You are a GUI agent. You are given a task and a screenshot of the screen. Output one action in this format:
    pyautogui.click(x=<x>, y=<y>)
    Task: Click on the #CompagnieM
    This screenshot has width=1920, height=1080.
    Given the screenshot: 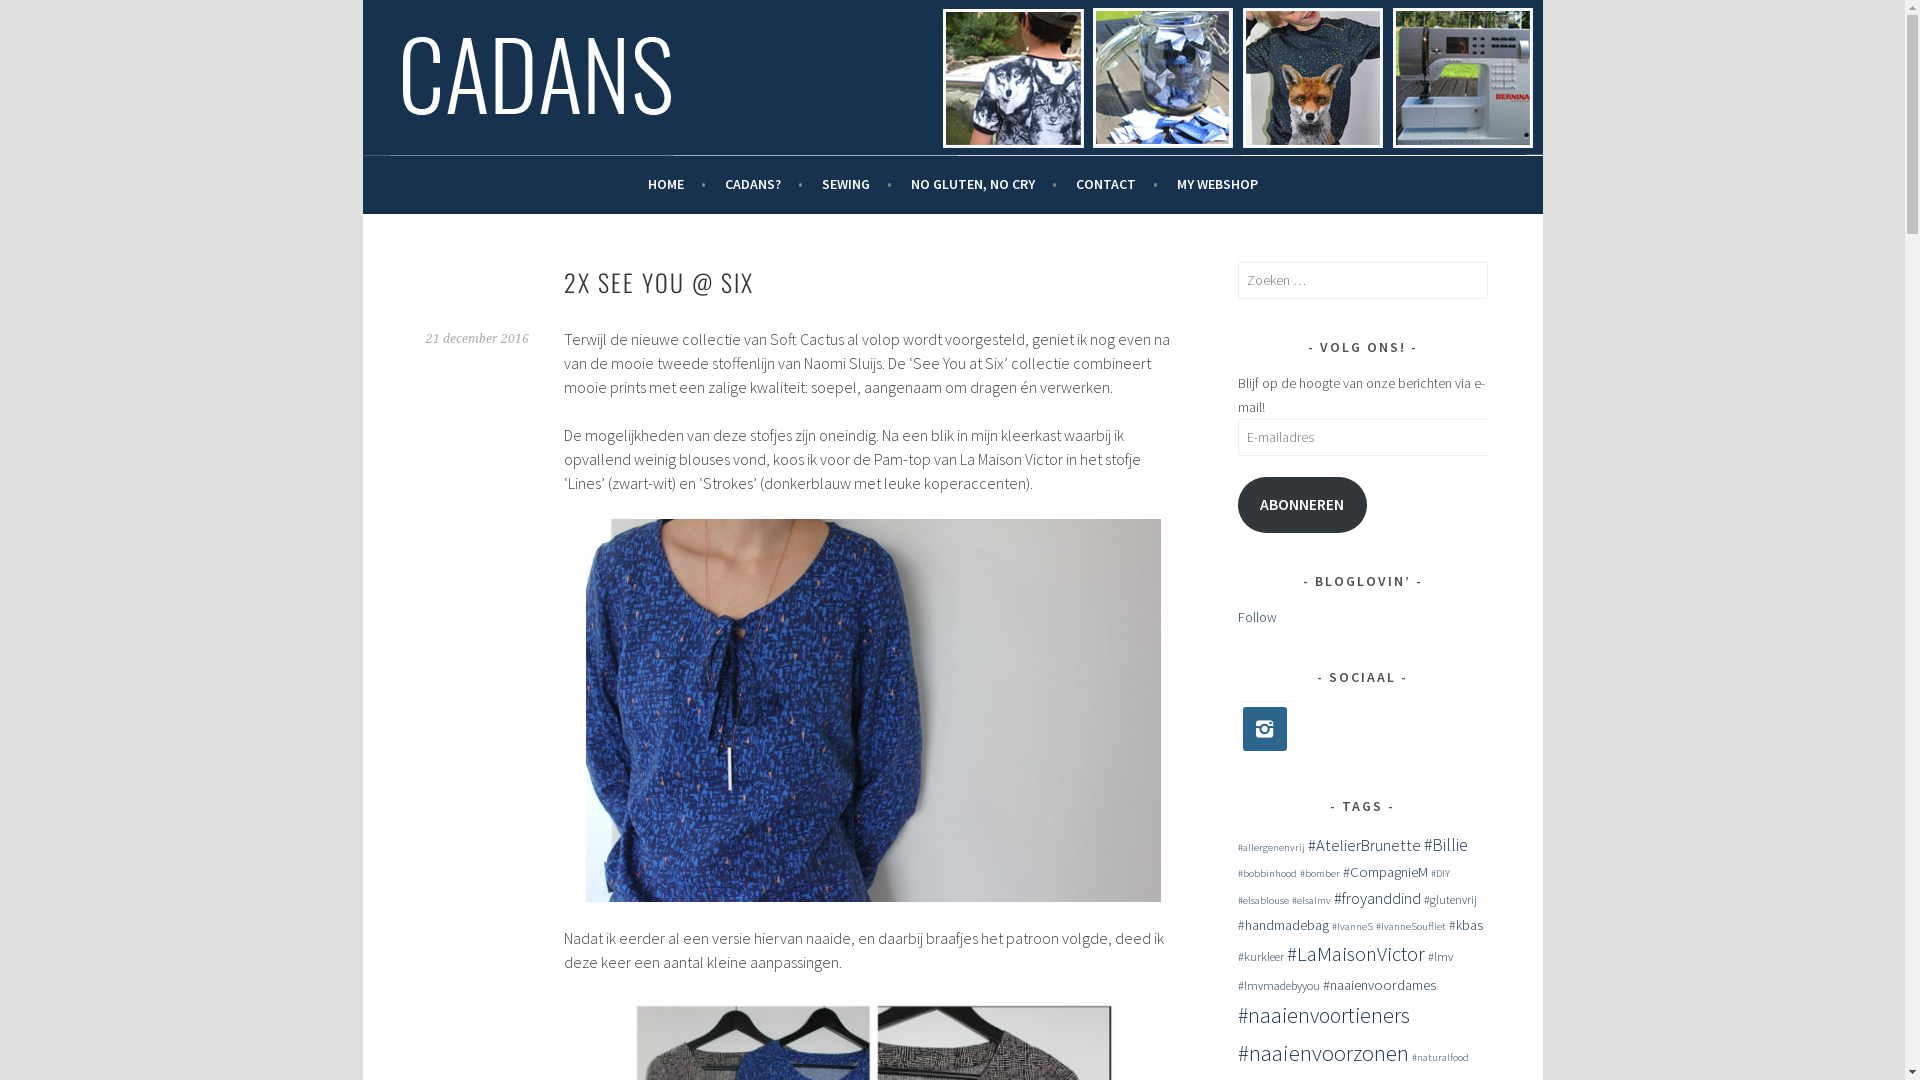 What is the action you would take?
    pyautogui.click(x=1384, y=872)
    